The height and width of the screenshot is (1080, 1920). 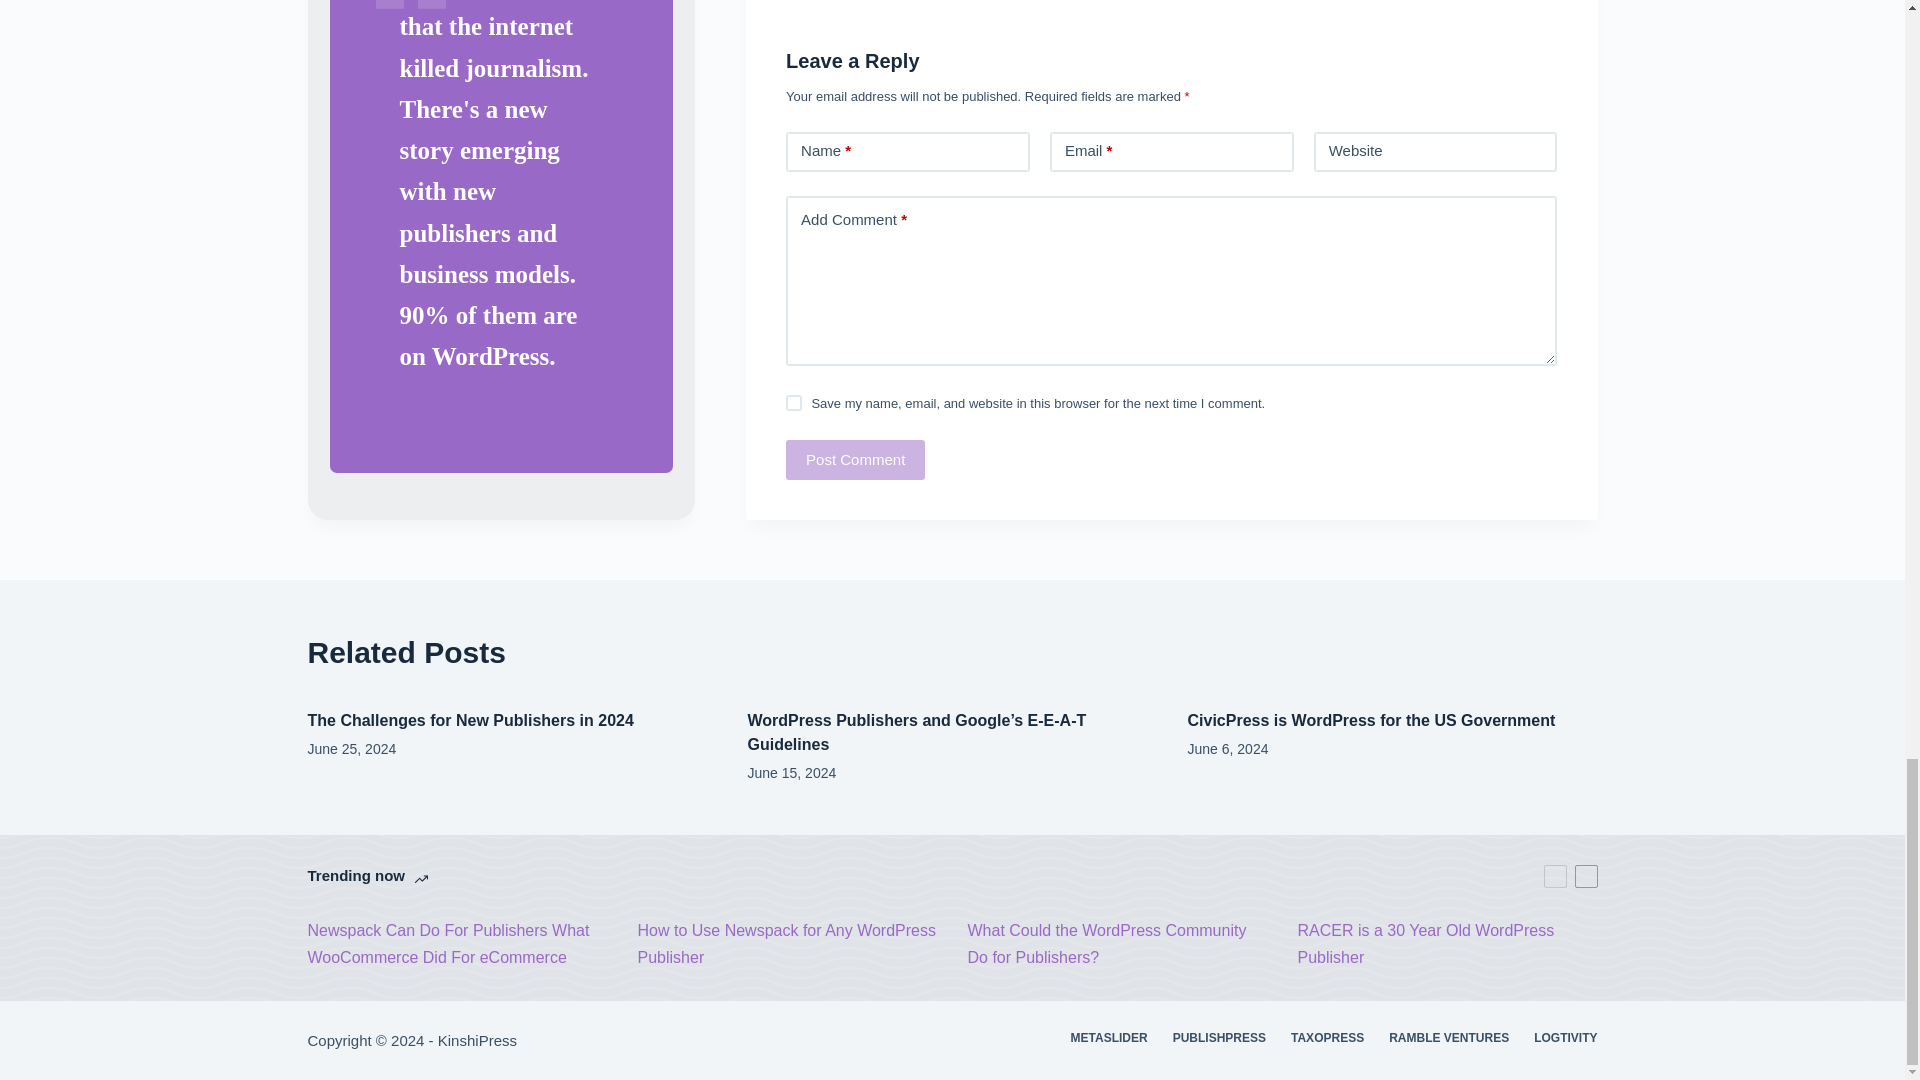 I want to click on yes, so click(x=794, y=403).